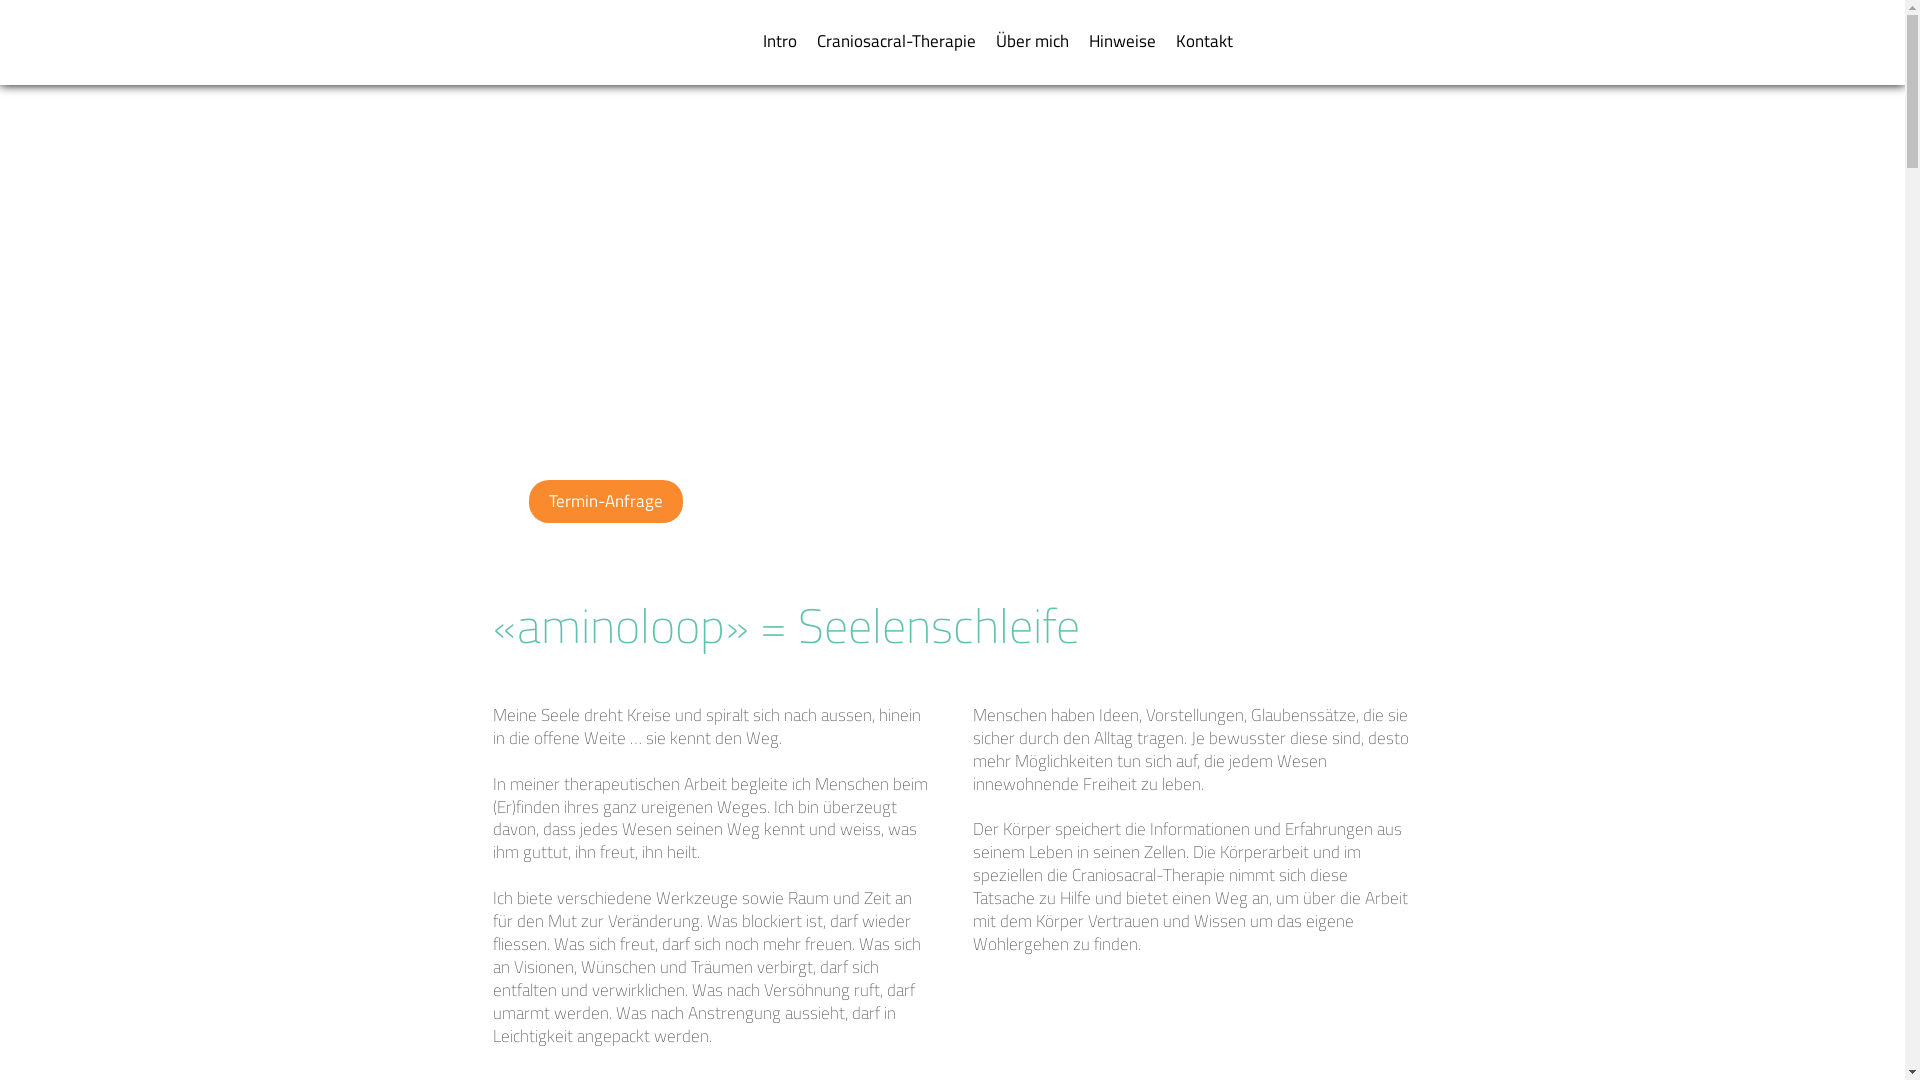 This screenshot has height=1080, width=1920. What do you see at coordinates (896, 42) in the screenshot?
I see `Craniosacral-Therapie` at bounding box center [896, 42].